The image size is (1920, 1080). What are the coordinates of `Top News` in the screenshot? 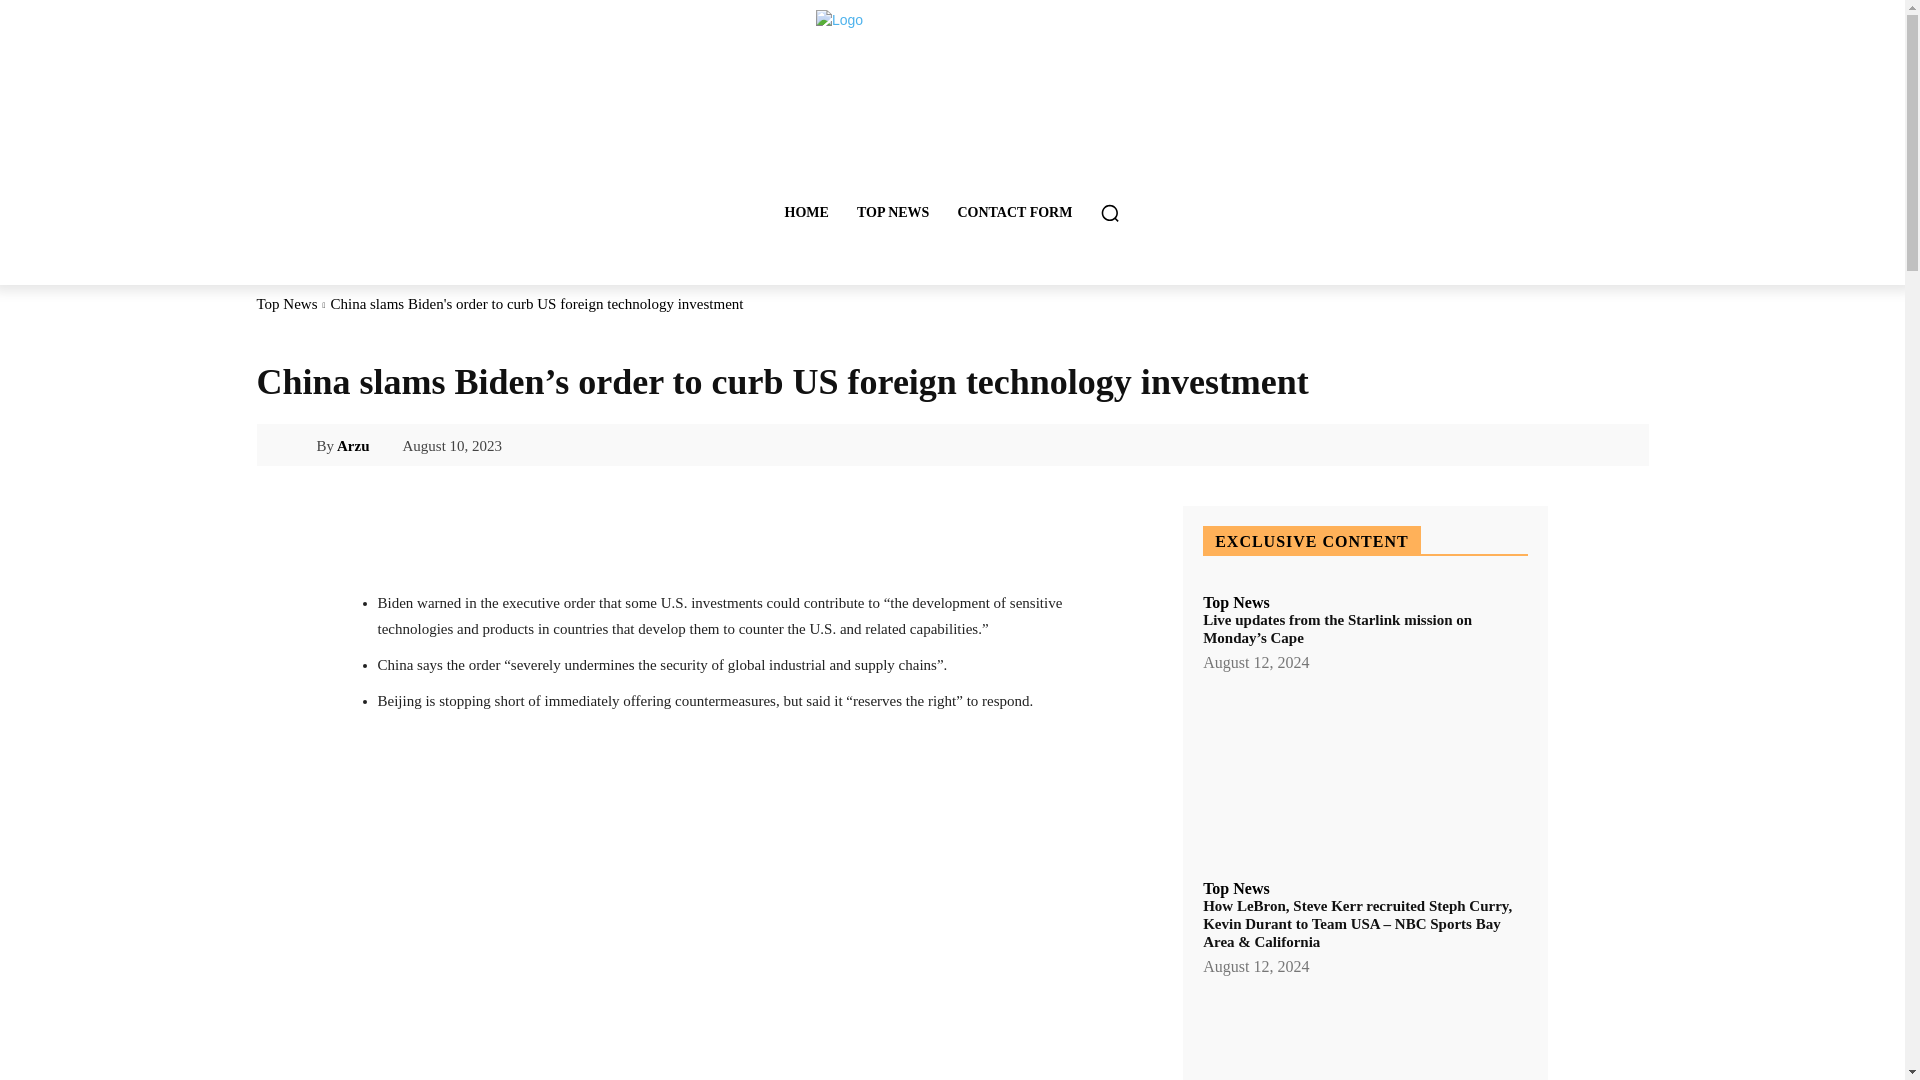 It's located at (286, 304).